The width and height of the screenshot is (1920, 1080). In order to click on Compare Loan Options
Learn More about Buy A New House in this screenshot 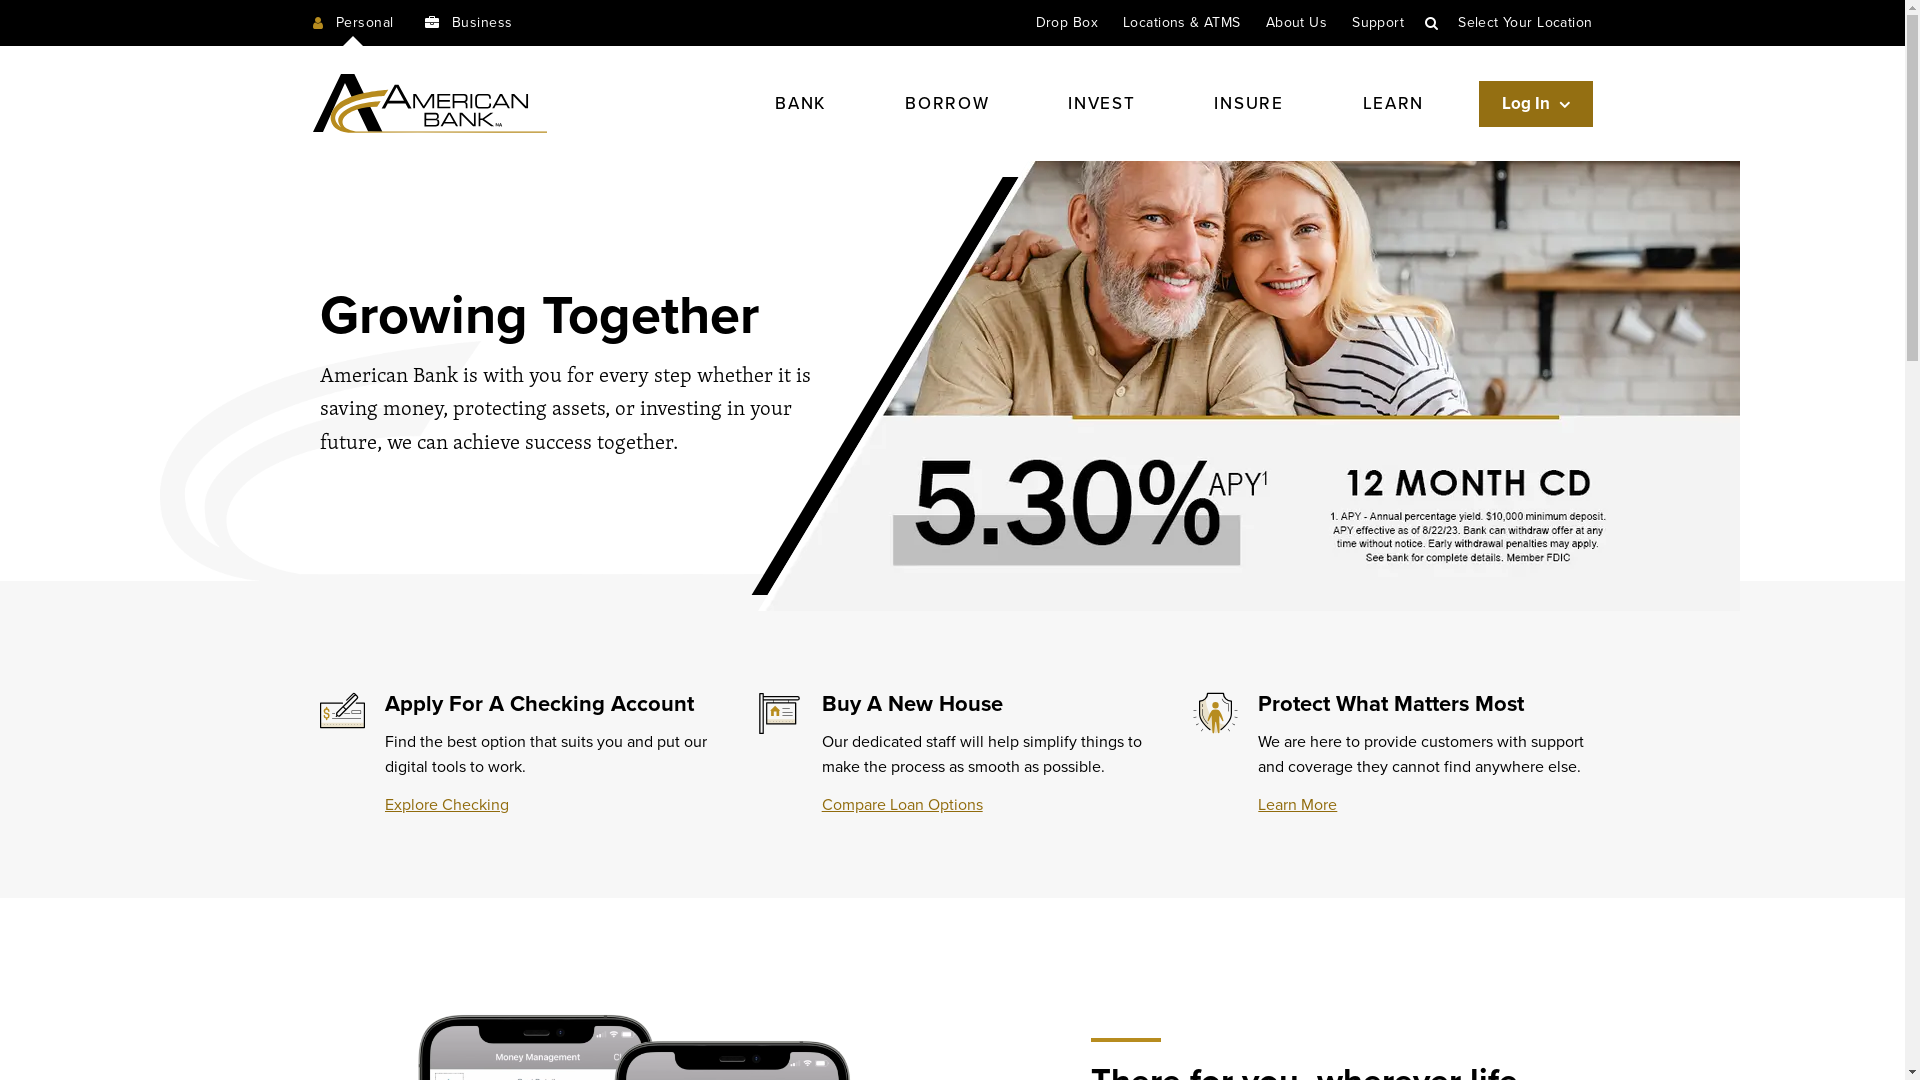, I will do `click(902, 805)`.